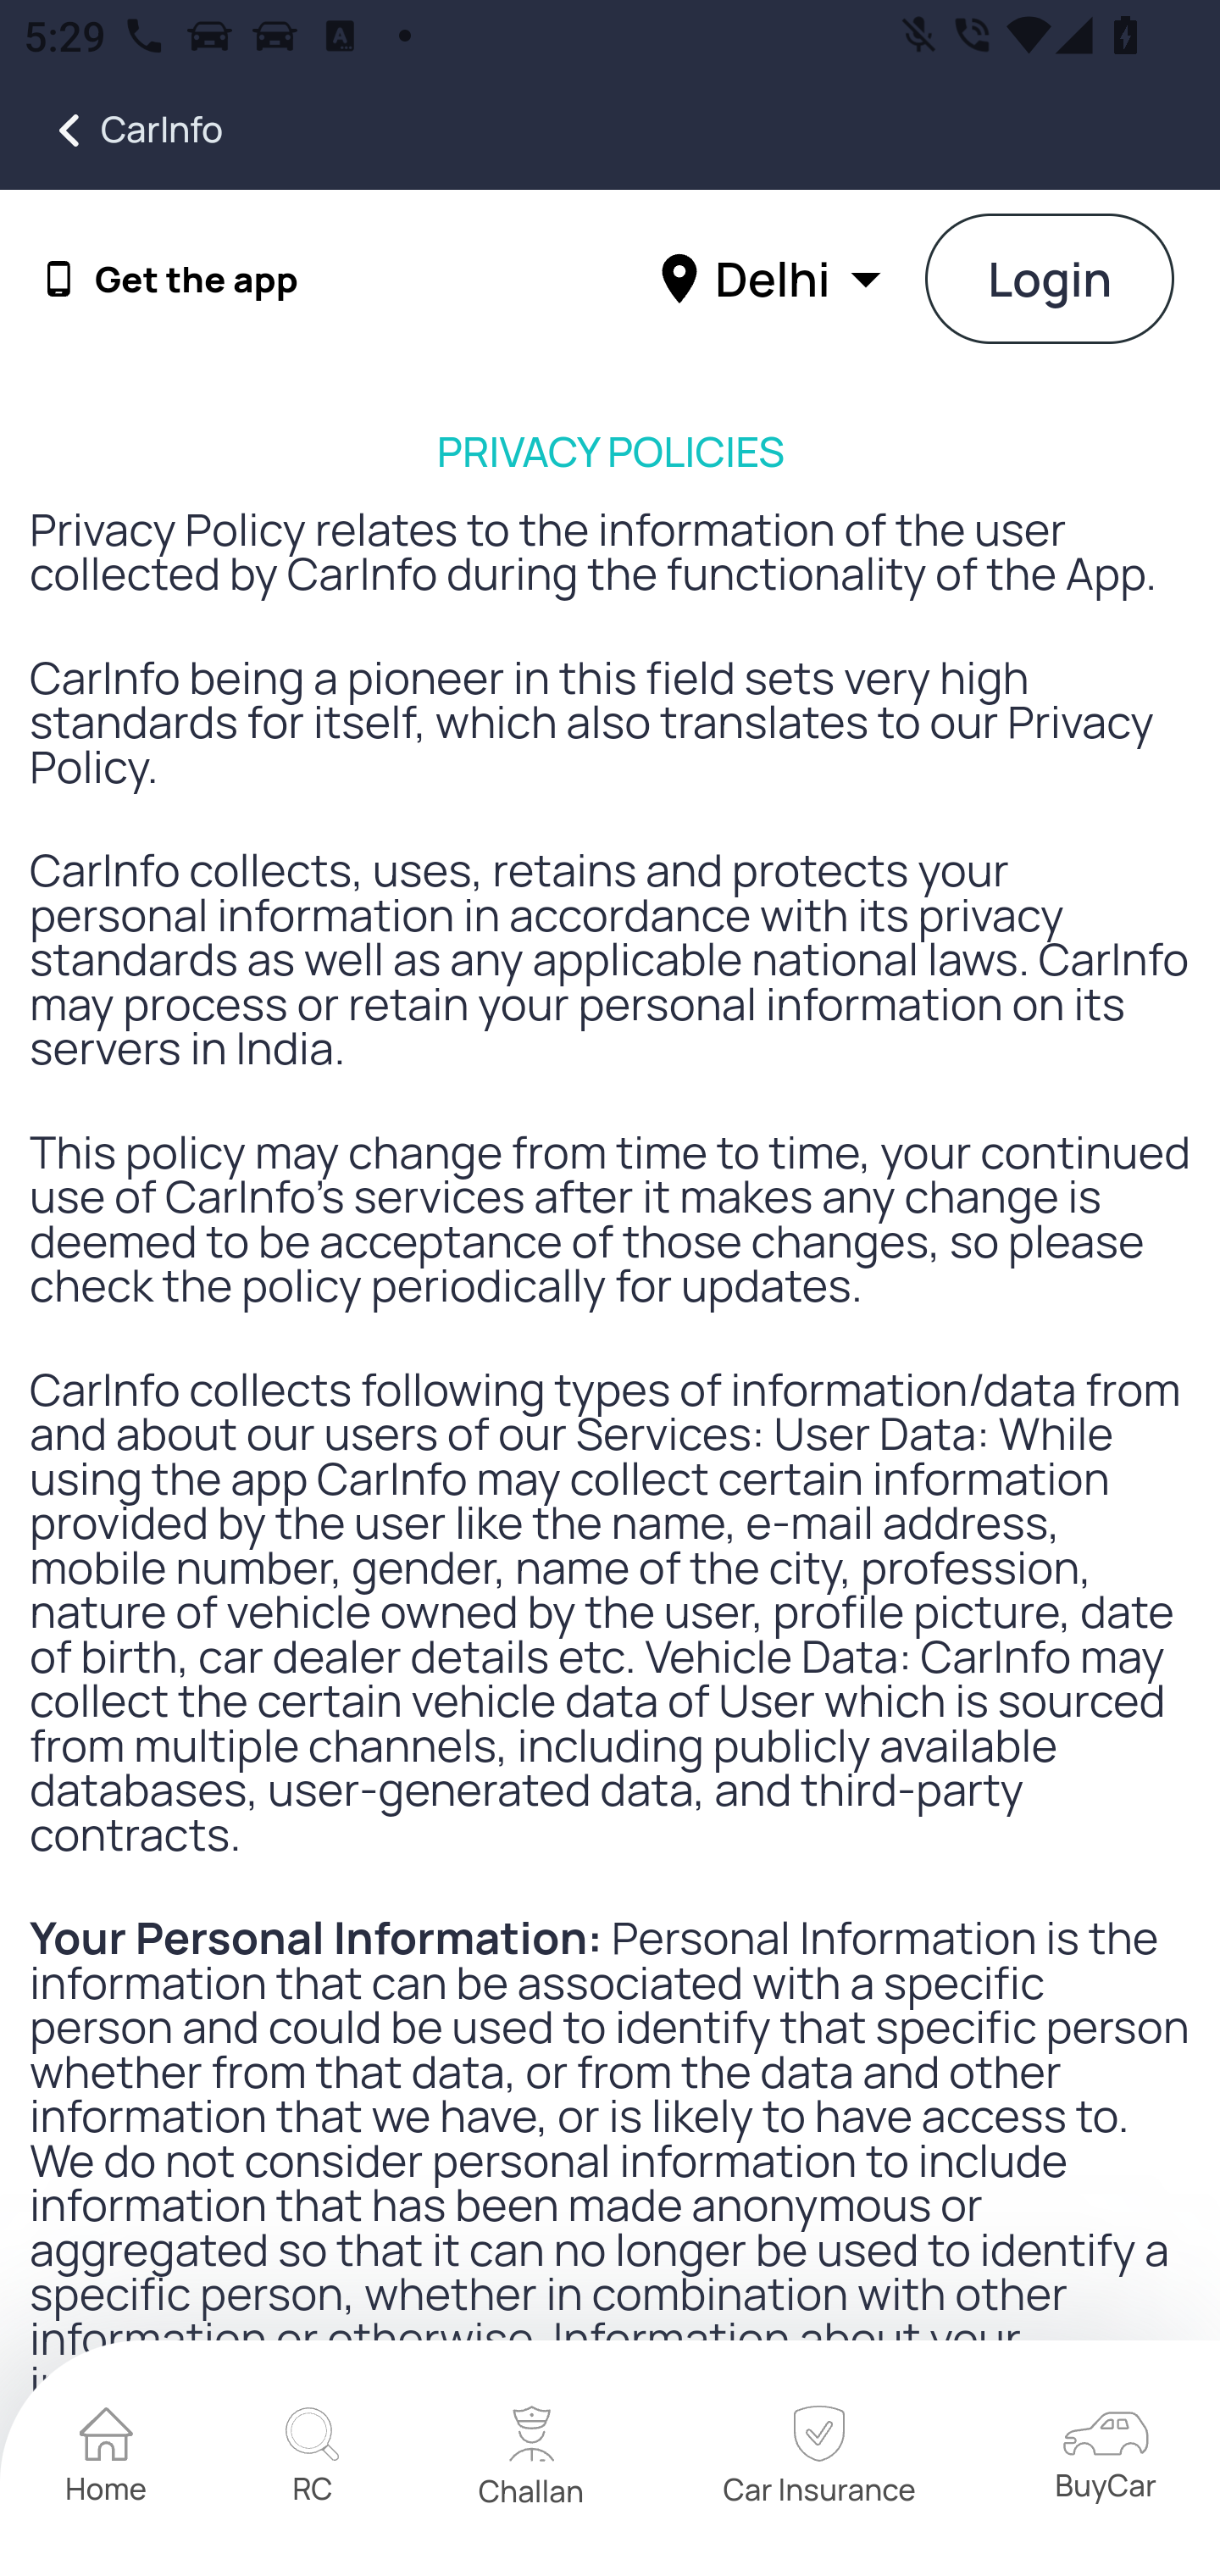 This screenshot has height=2576, width=1220. Describe the element at coordinates (312, 2459) in the screenshot. I see `home RC home RC` at that location.